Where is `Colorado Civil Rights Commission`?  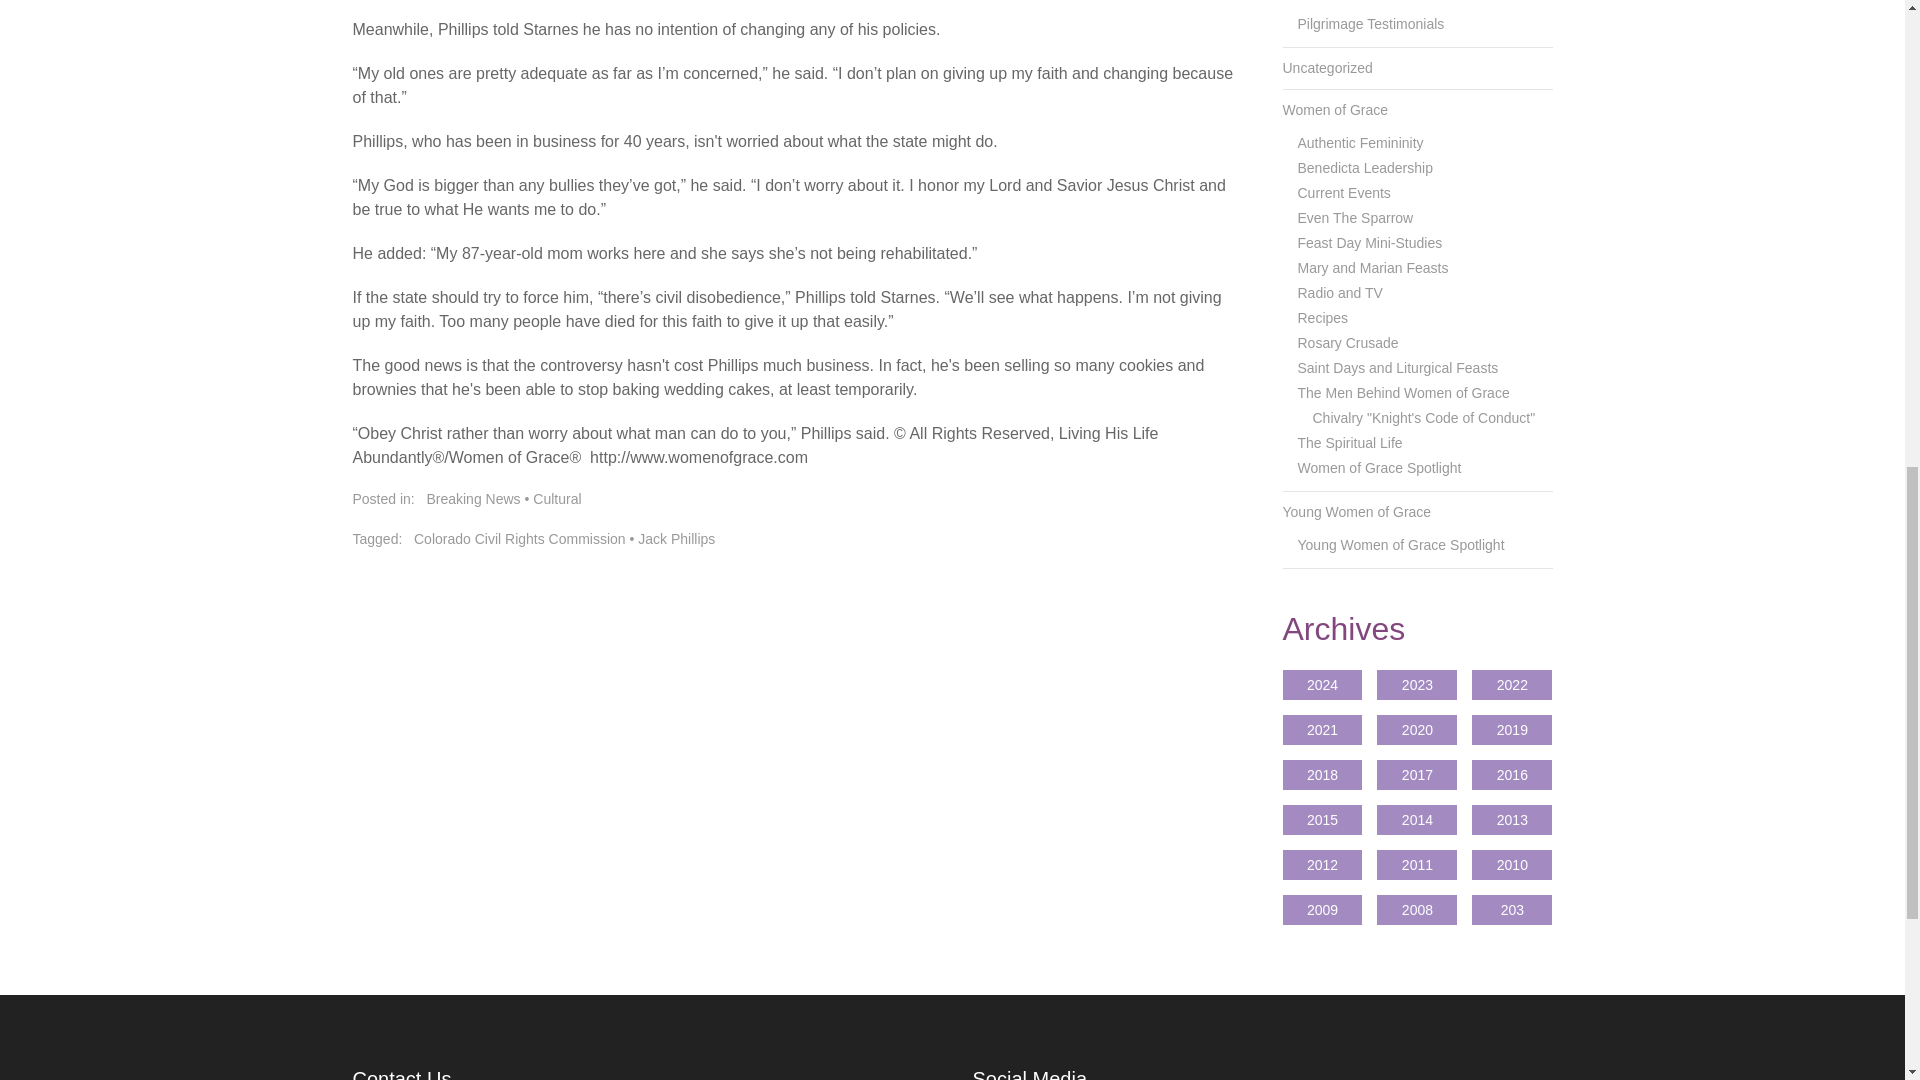 Colorado Civil Rights Commission is located at coordinates (520, 538).